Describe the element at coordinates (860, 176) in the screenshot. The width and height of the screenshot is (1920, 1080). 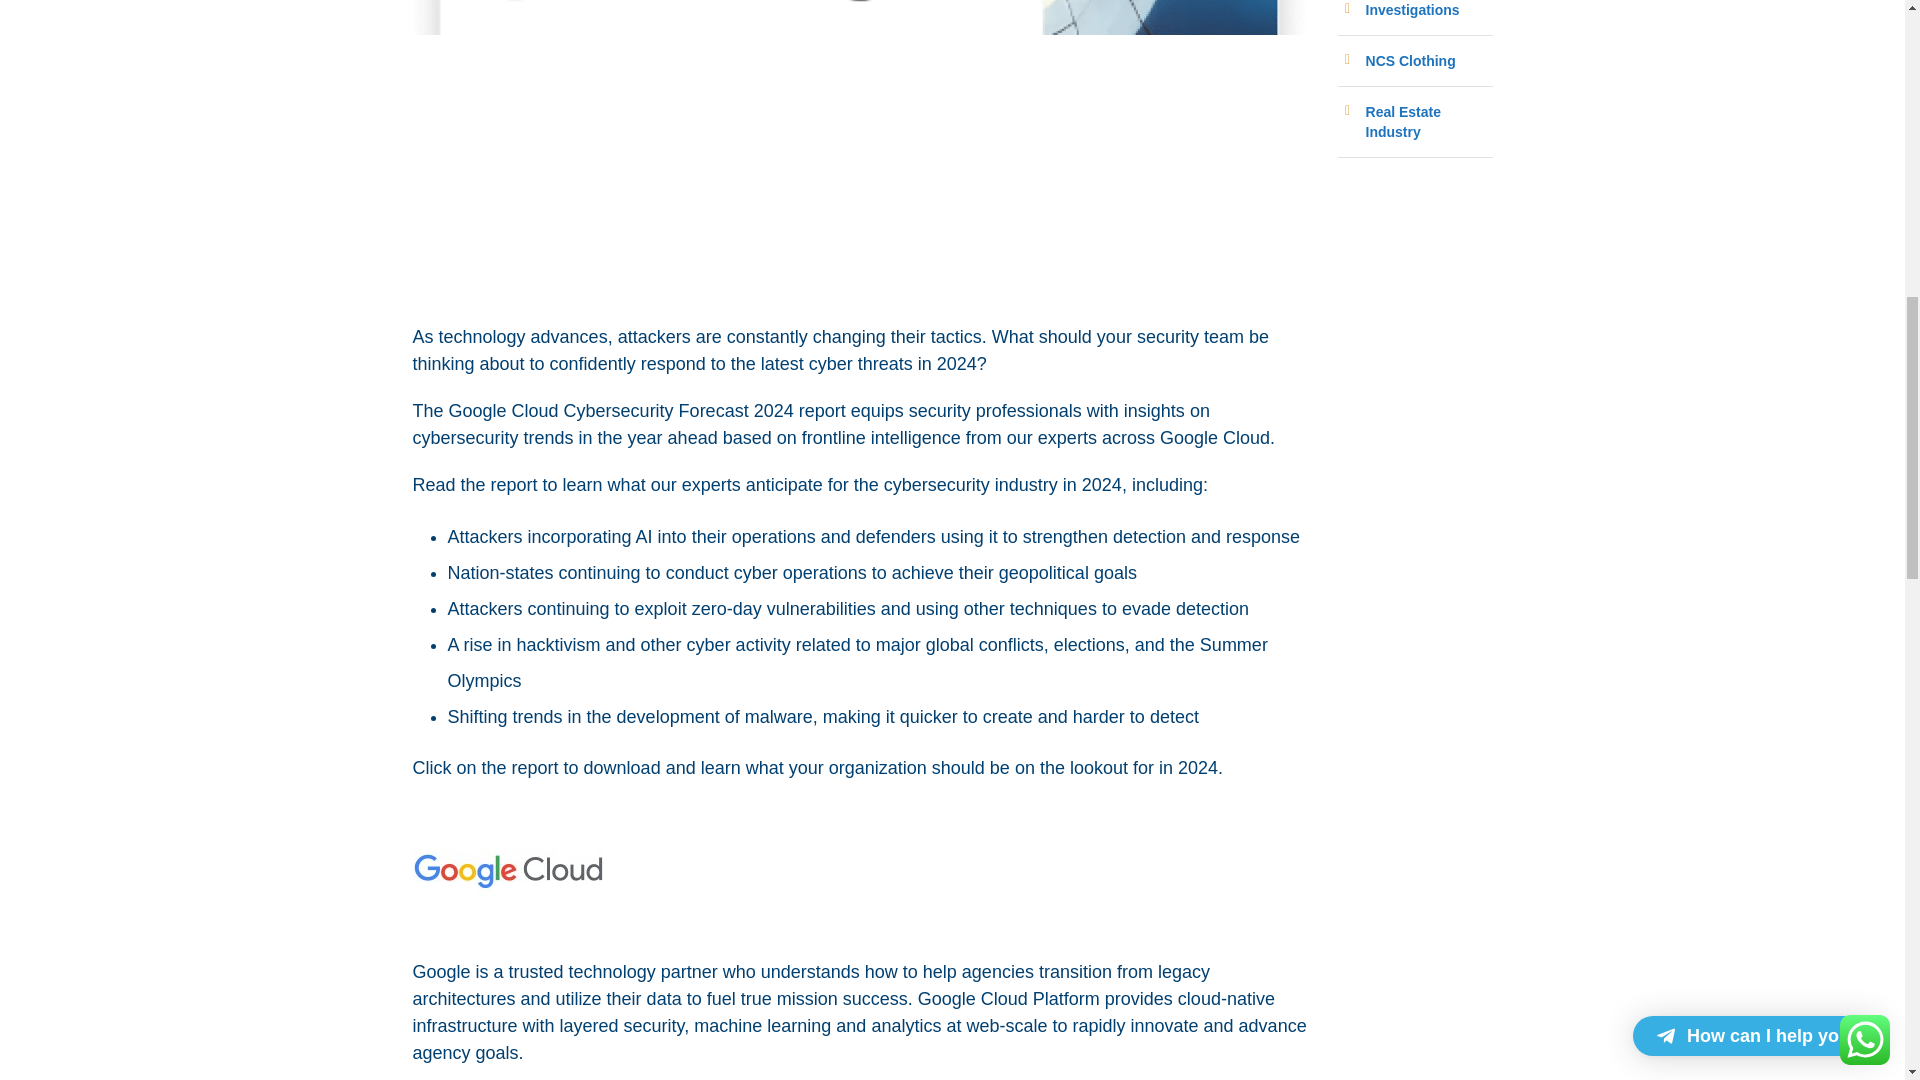
I see `Advertisement` at that location.